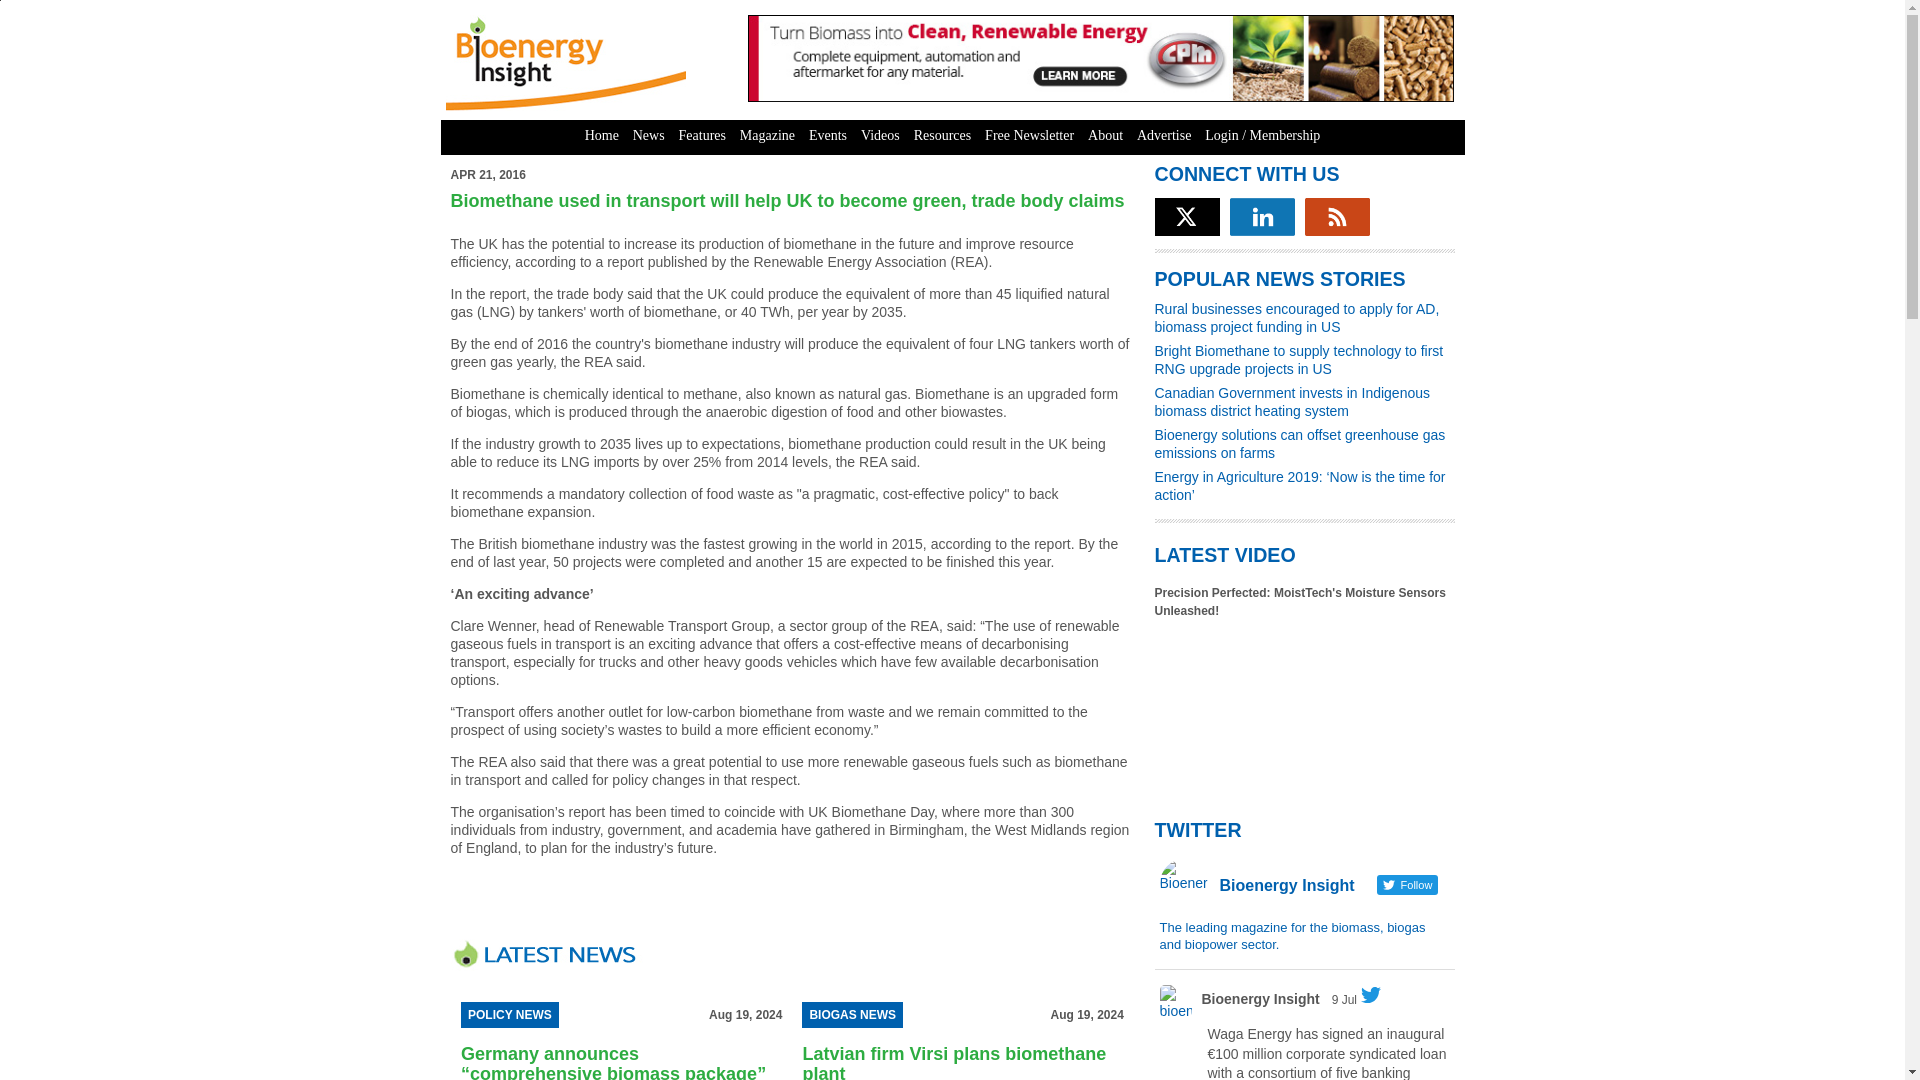 The height and width of the screenshot is (1080, 1920). I want to click on Resources, so click(942, 136).